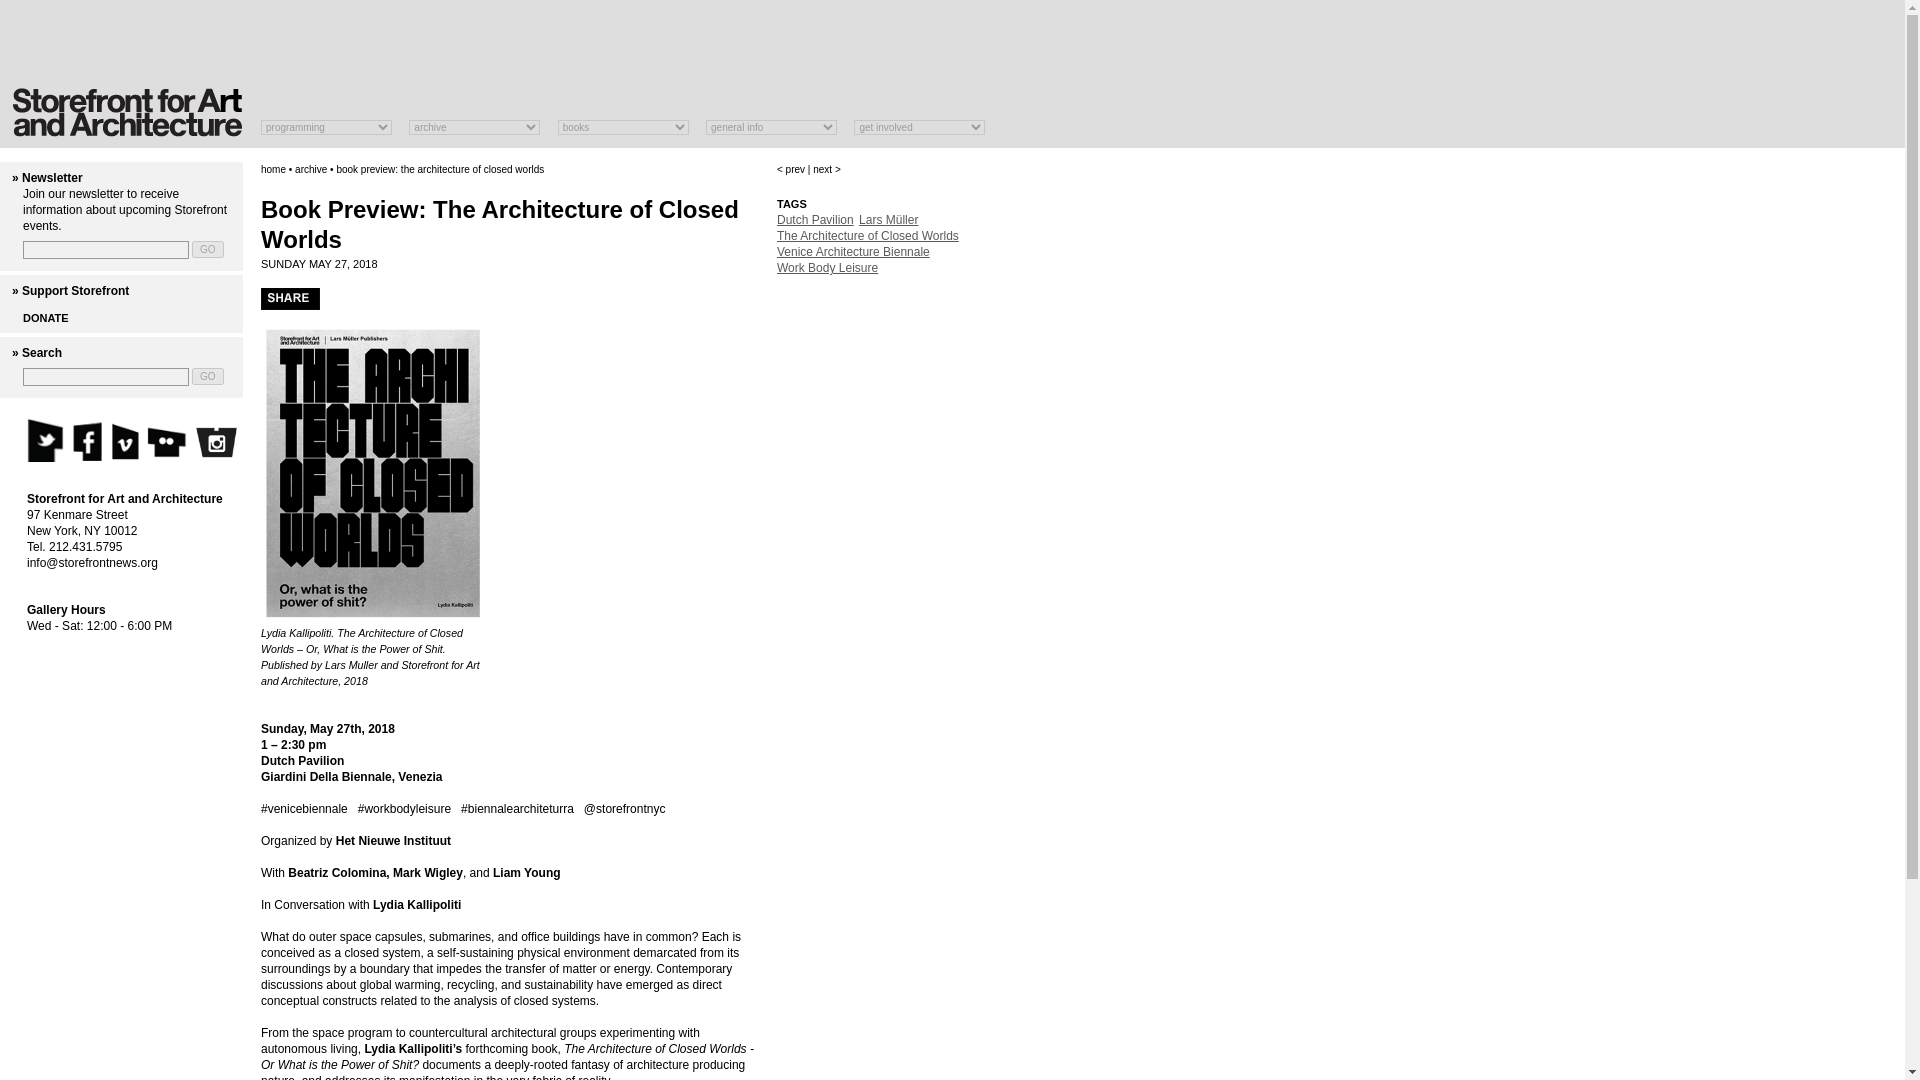 The height and width of the screenshot is (1080, 1920). What do you see at coordinates (274, 169) in the screenshot?
I see `home` at bounding box center [274, 169].